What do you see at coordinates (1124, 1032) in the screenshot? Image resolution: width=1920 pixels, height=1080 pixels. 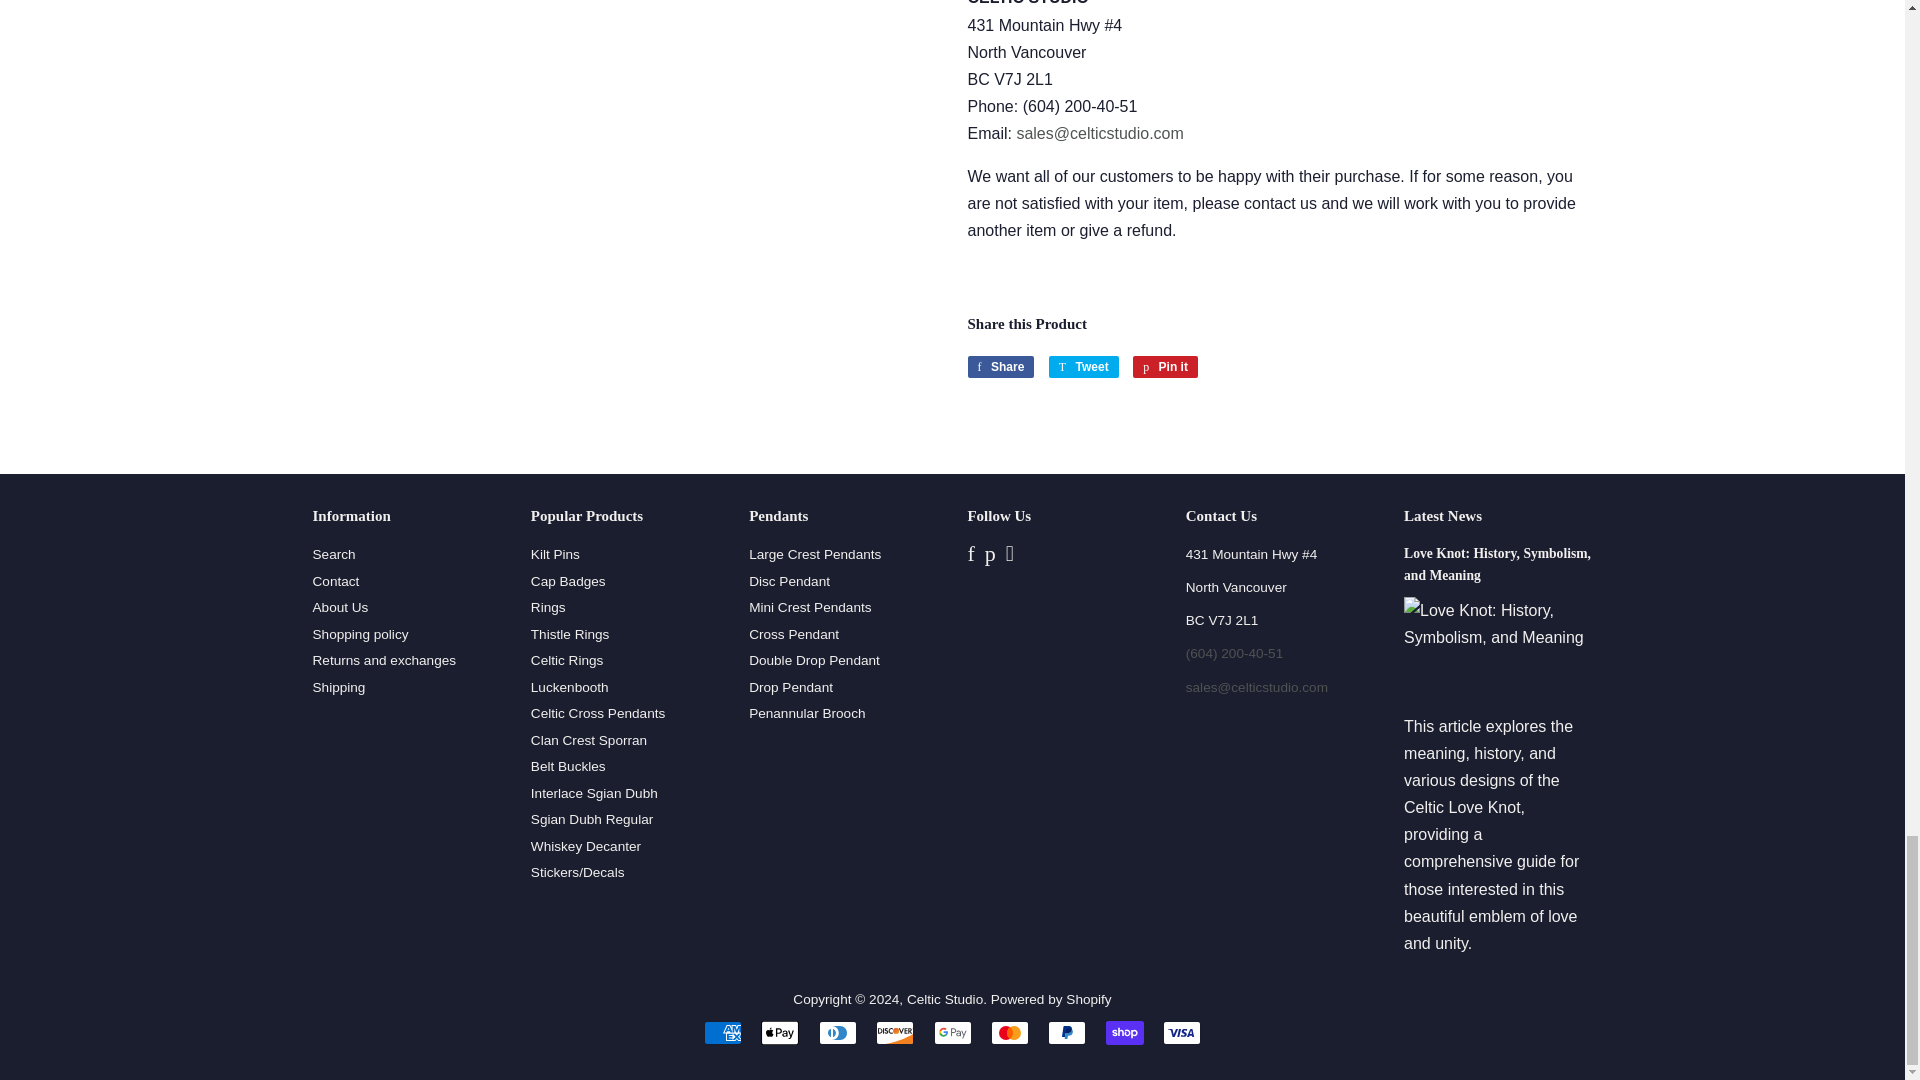 I see `Shop Pay` at bounding box center [1124, 1032].